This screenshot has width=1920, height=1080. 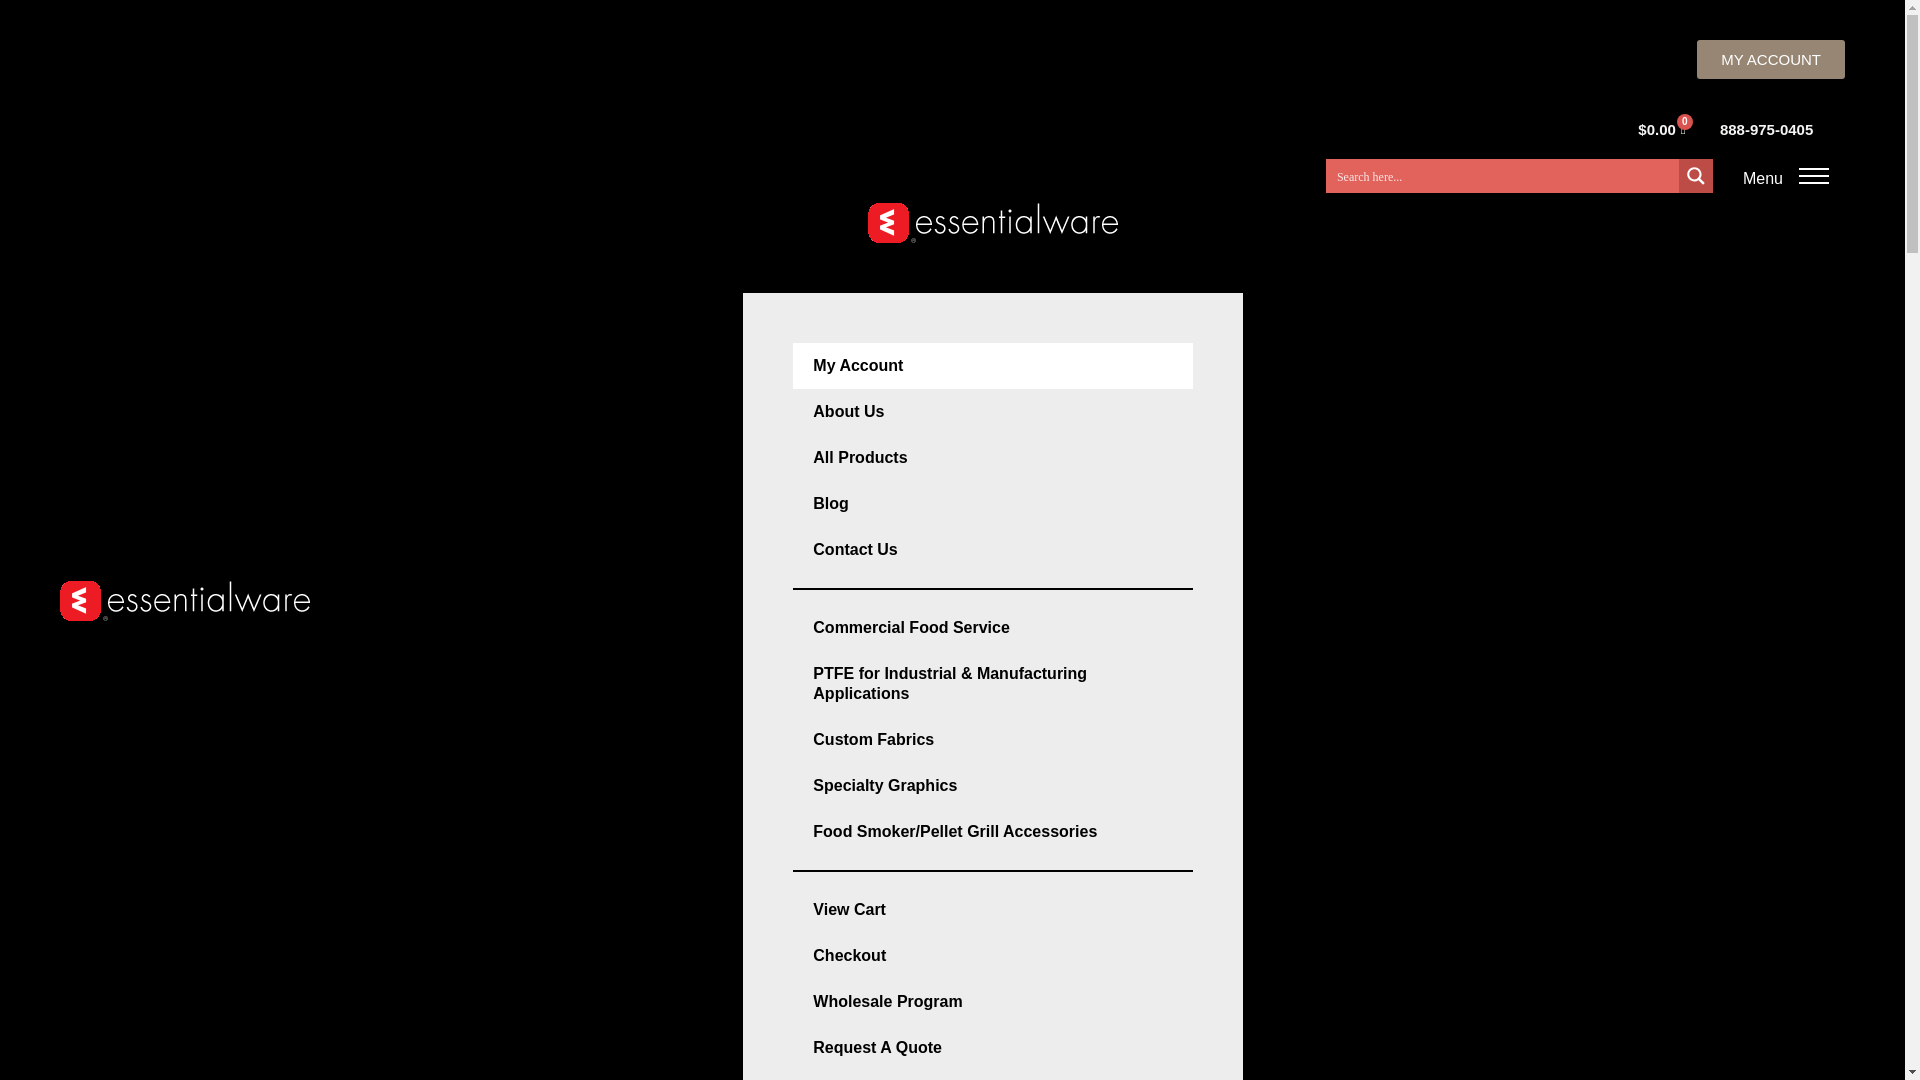 I want to click on Blog, so click(x=992, y=504).